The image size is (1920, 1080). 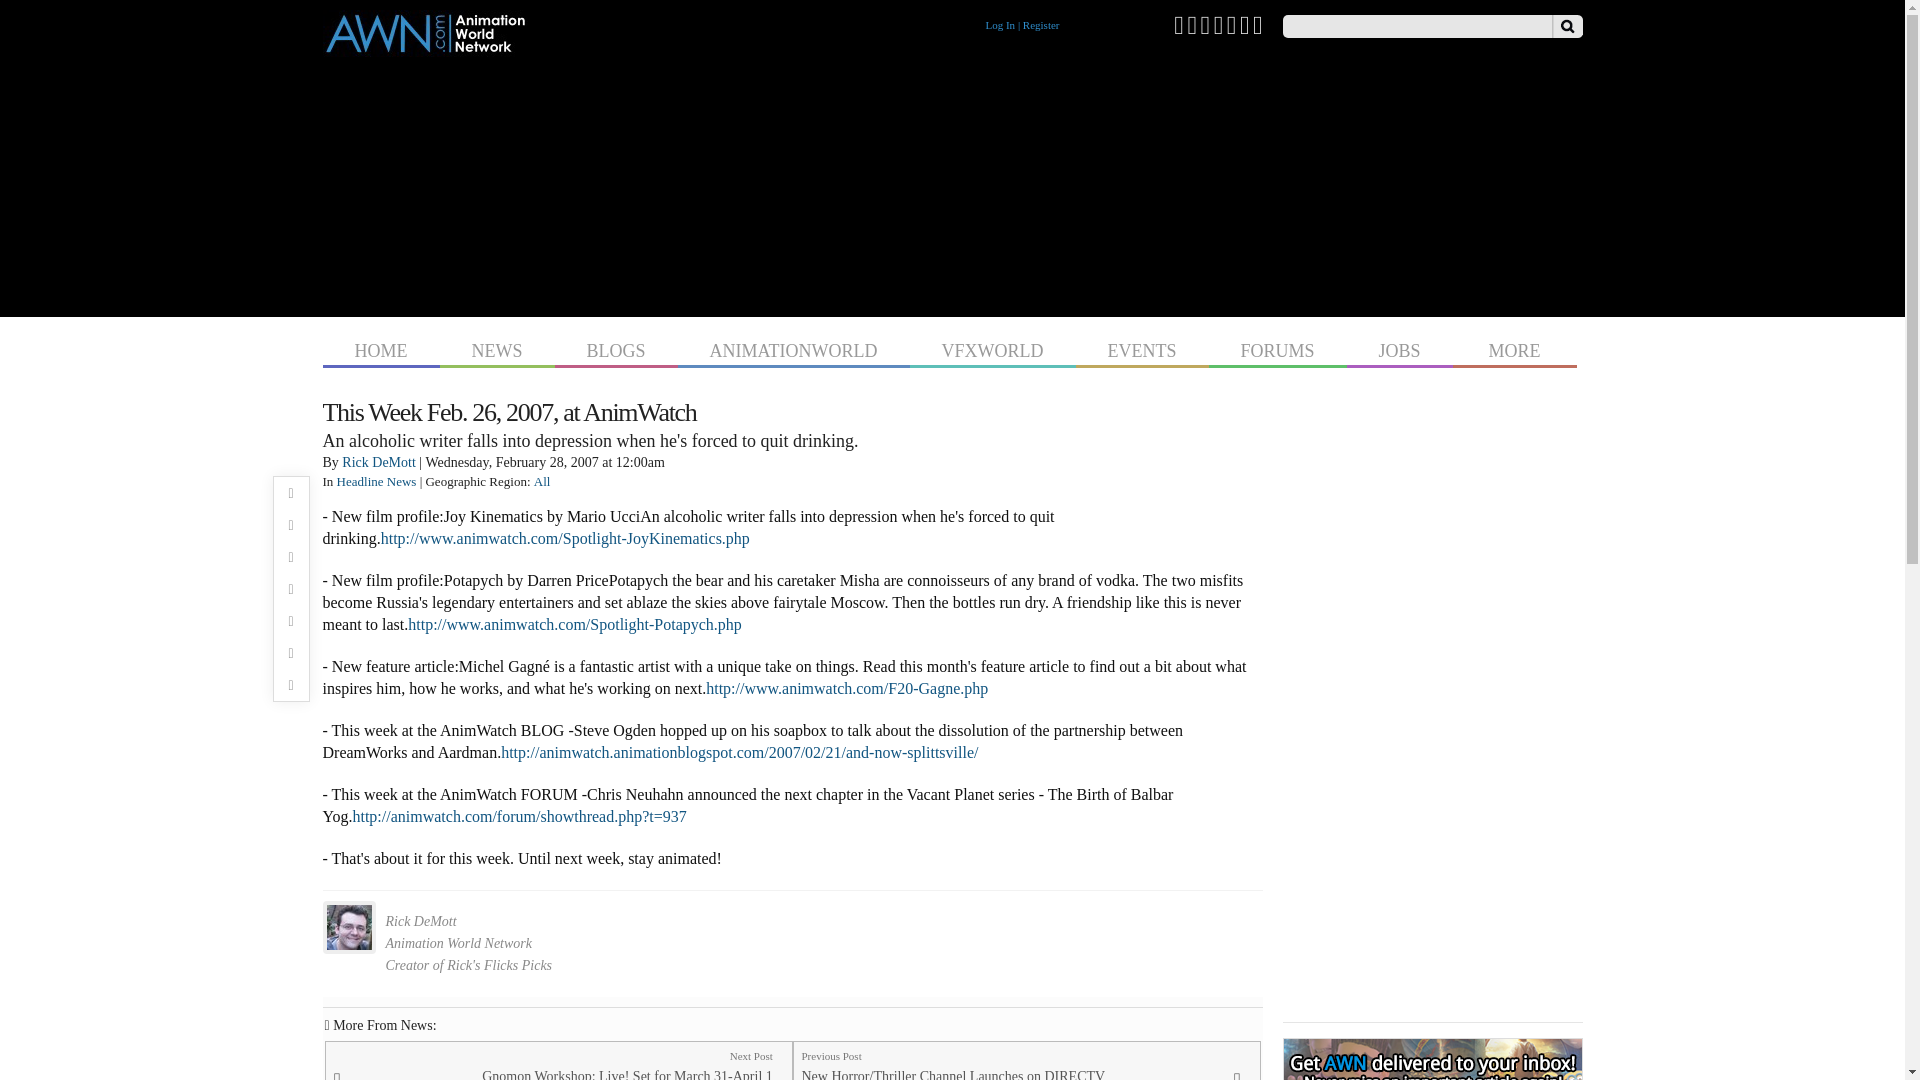 I want to click on All, so click(x=542, y=482).